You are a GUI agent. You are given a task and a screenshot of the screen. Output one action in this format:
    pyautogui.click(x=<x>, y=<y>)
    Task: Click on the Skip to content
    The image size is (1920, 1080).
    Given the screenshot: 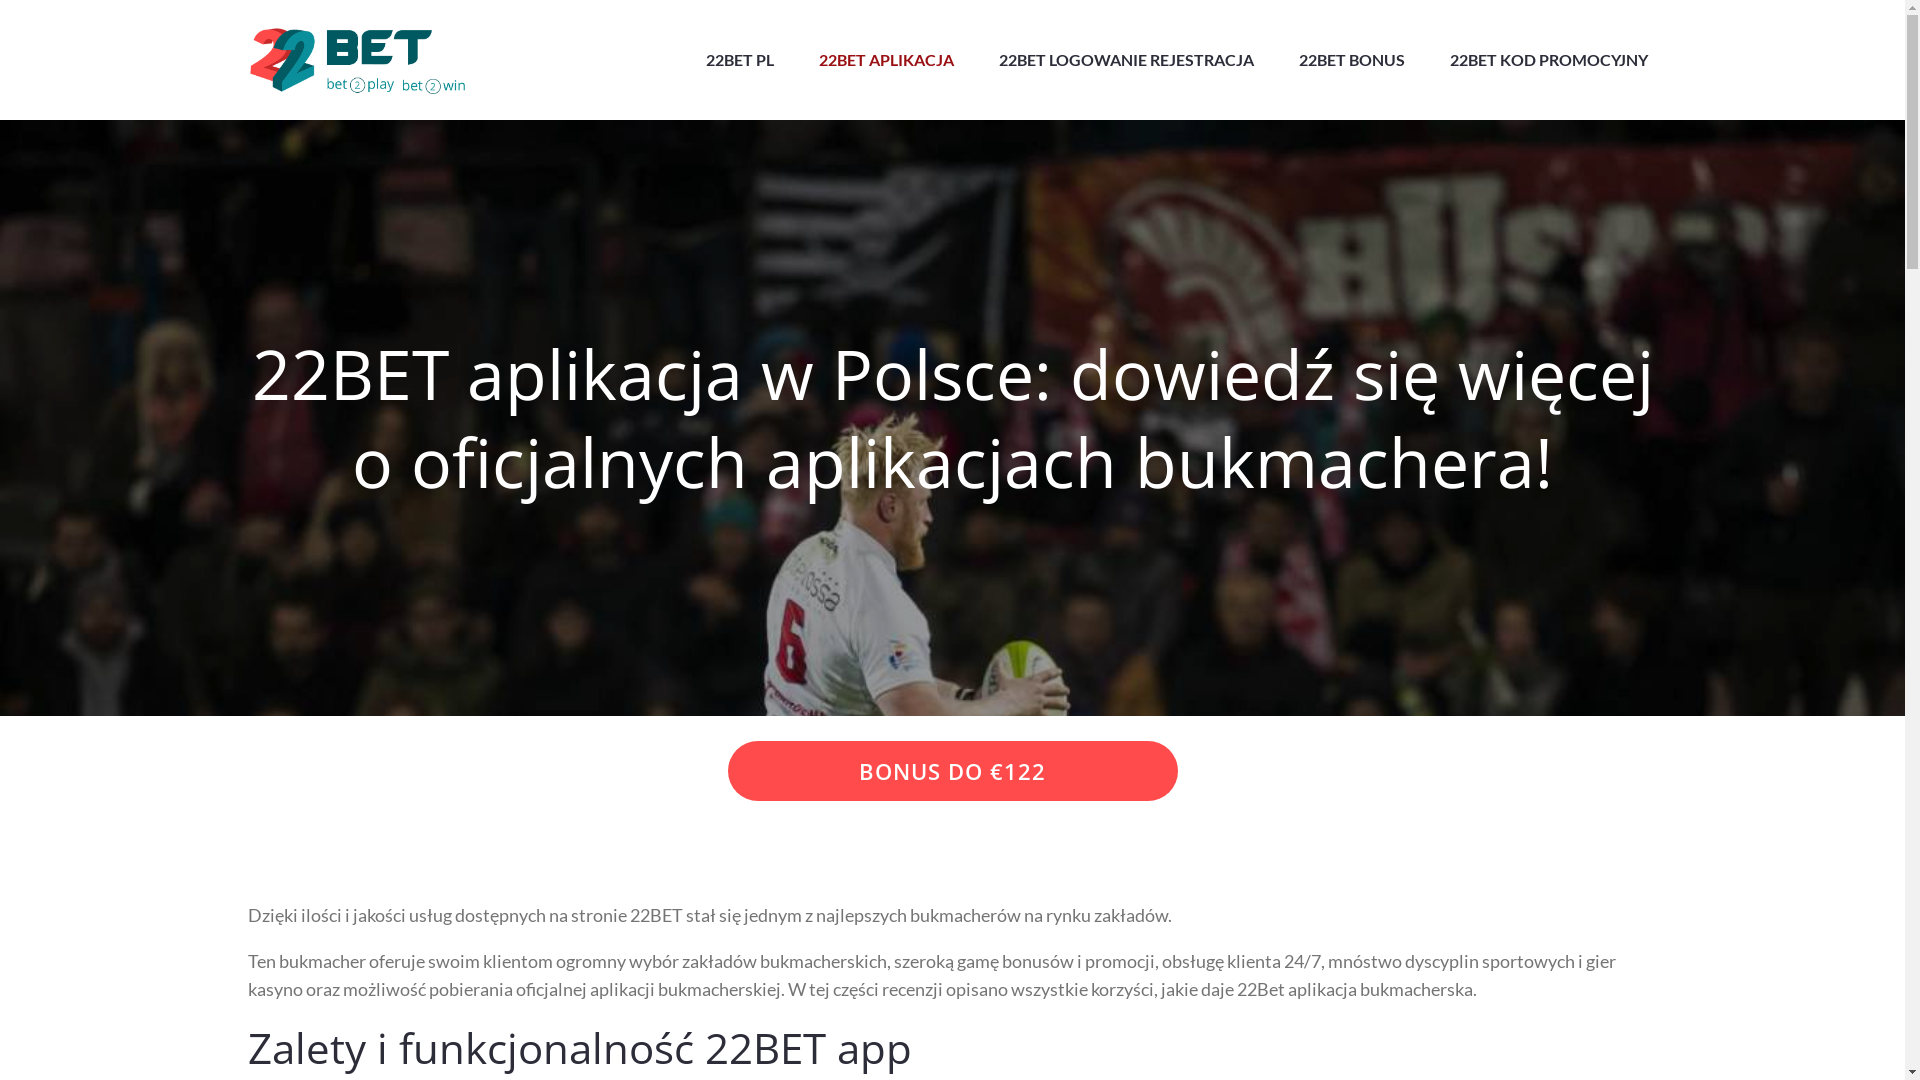 What is the action you would take?
    pyautogui.click(x=0, y=0)
    